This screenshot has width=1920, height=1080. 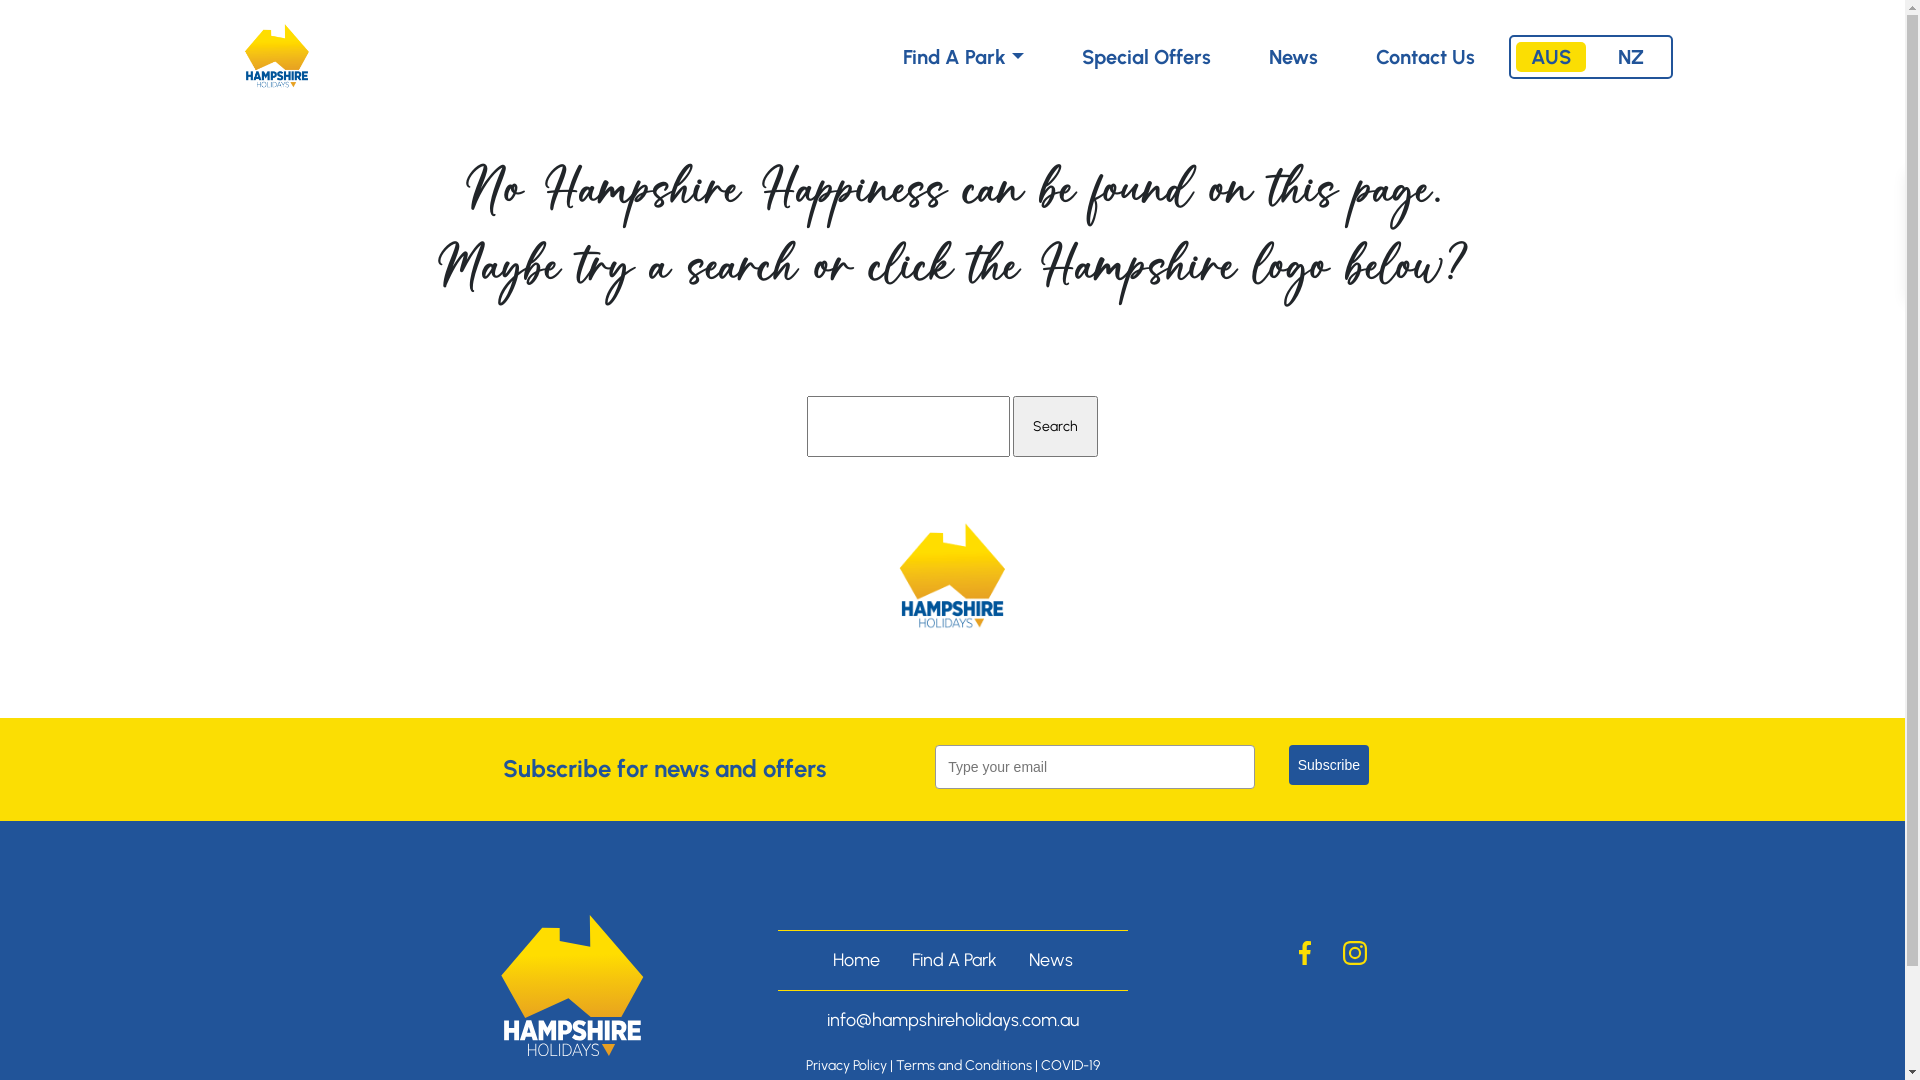 What do you see at coordinates (1292, 57) in the screenshot?
I see `News` at bounding box center [1292, 57].